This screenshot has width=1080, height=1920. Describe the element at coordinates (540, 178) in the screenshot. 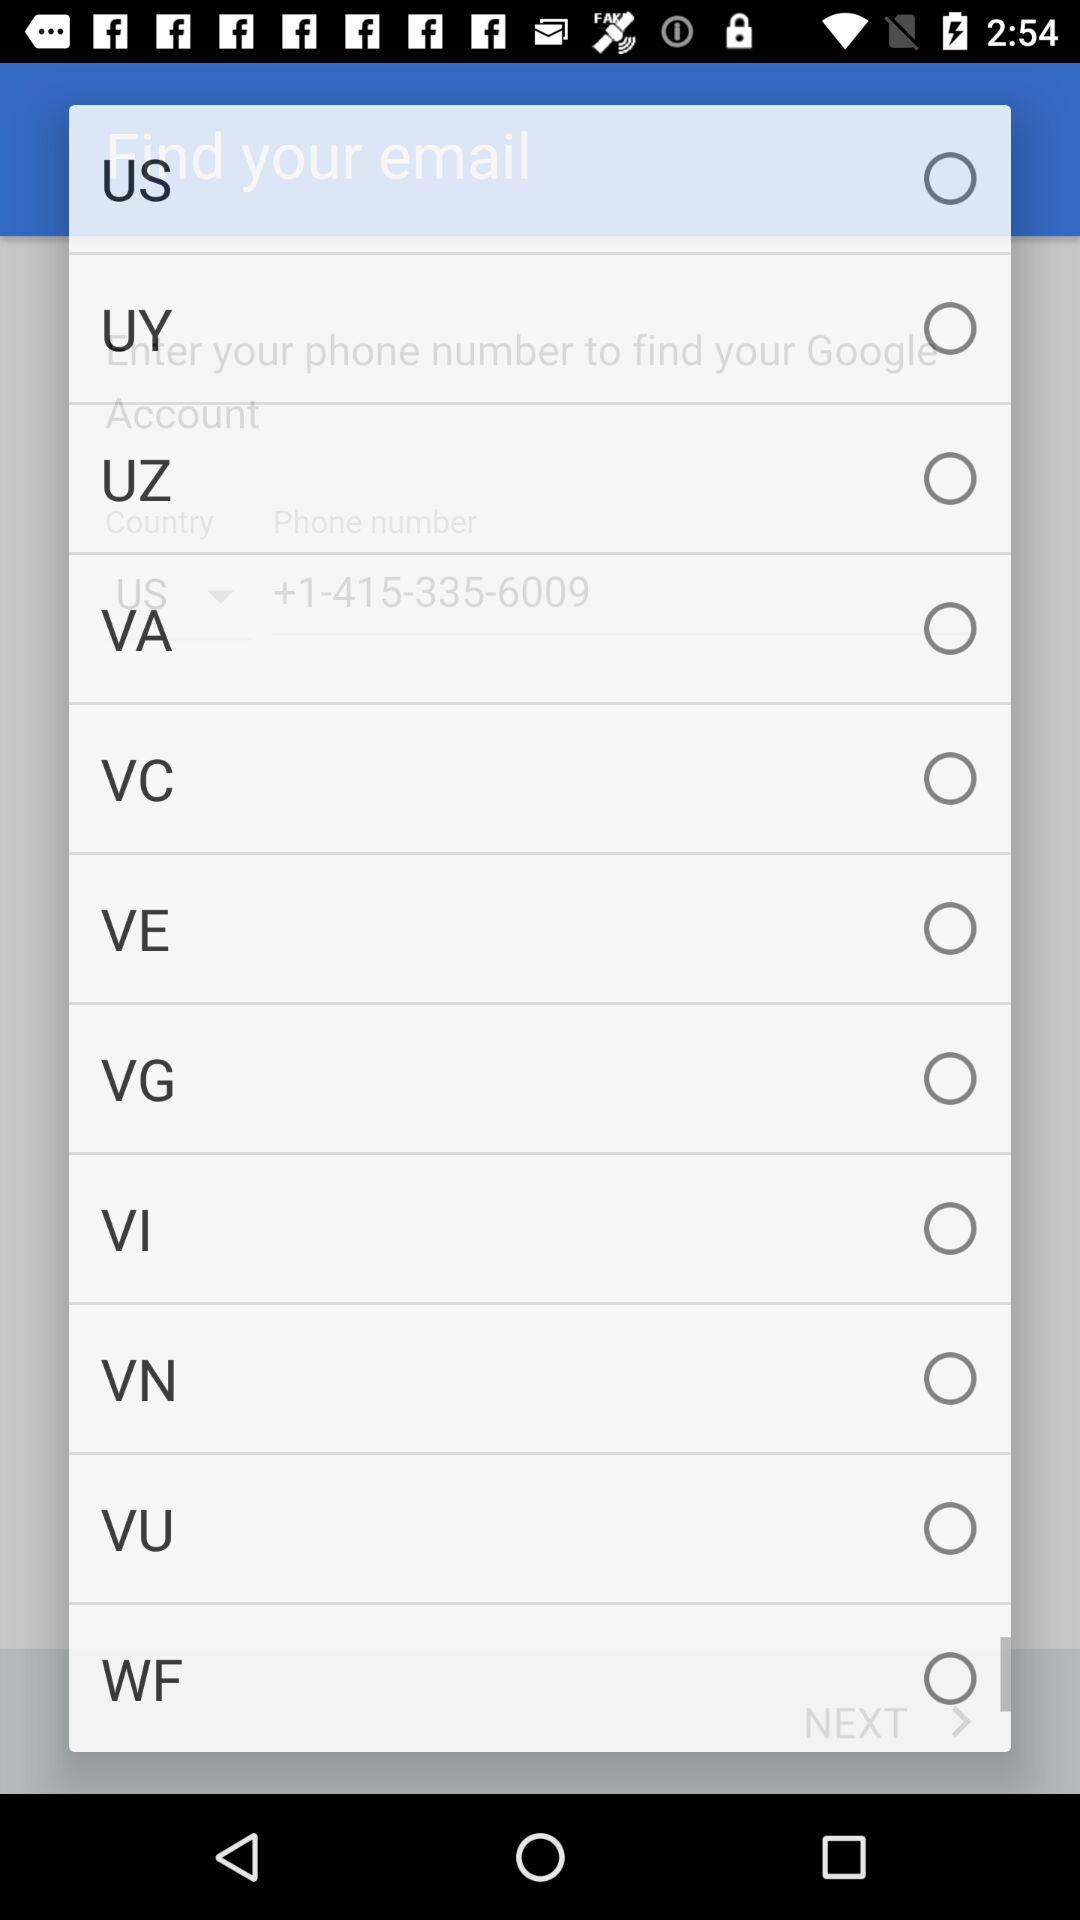

I see `select the us icon` at that location.